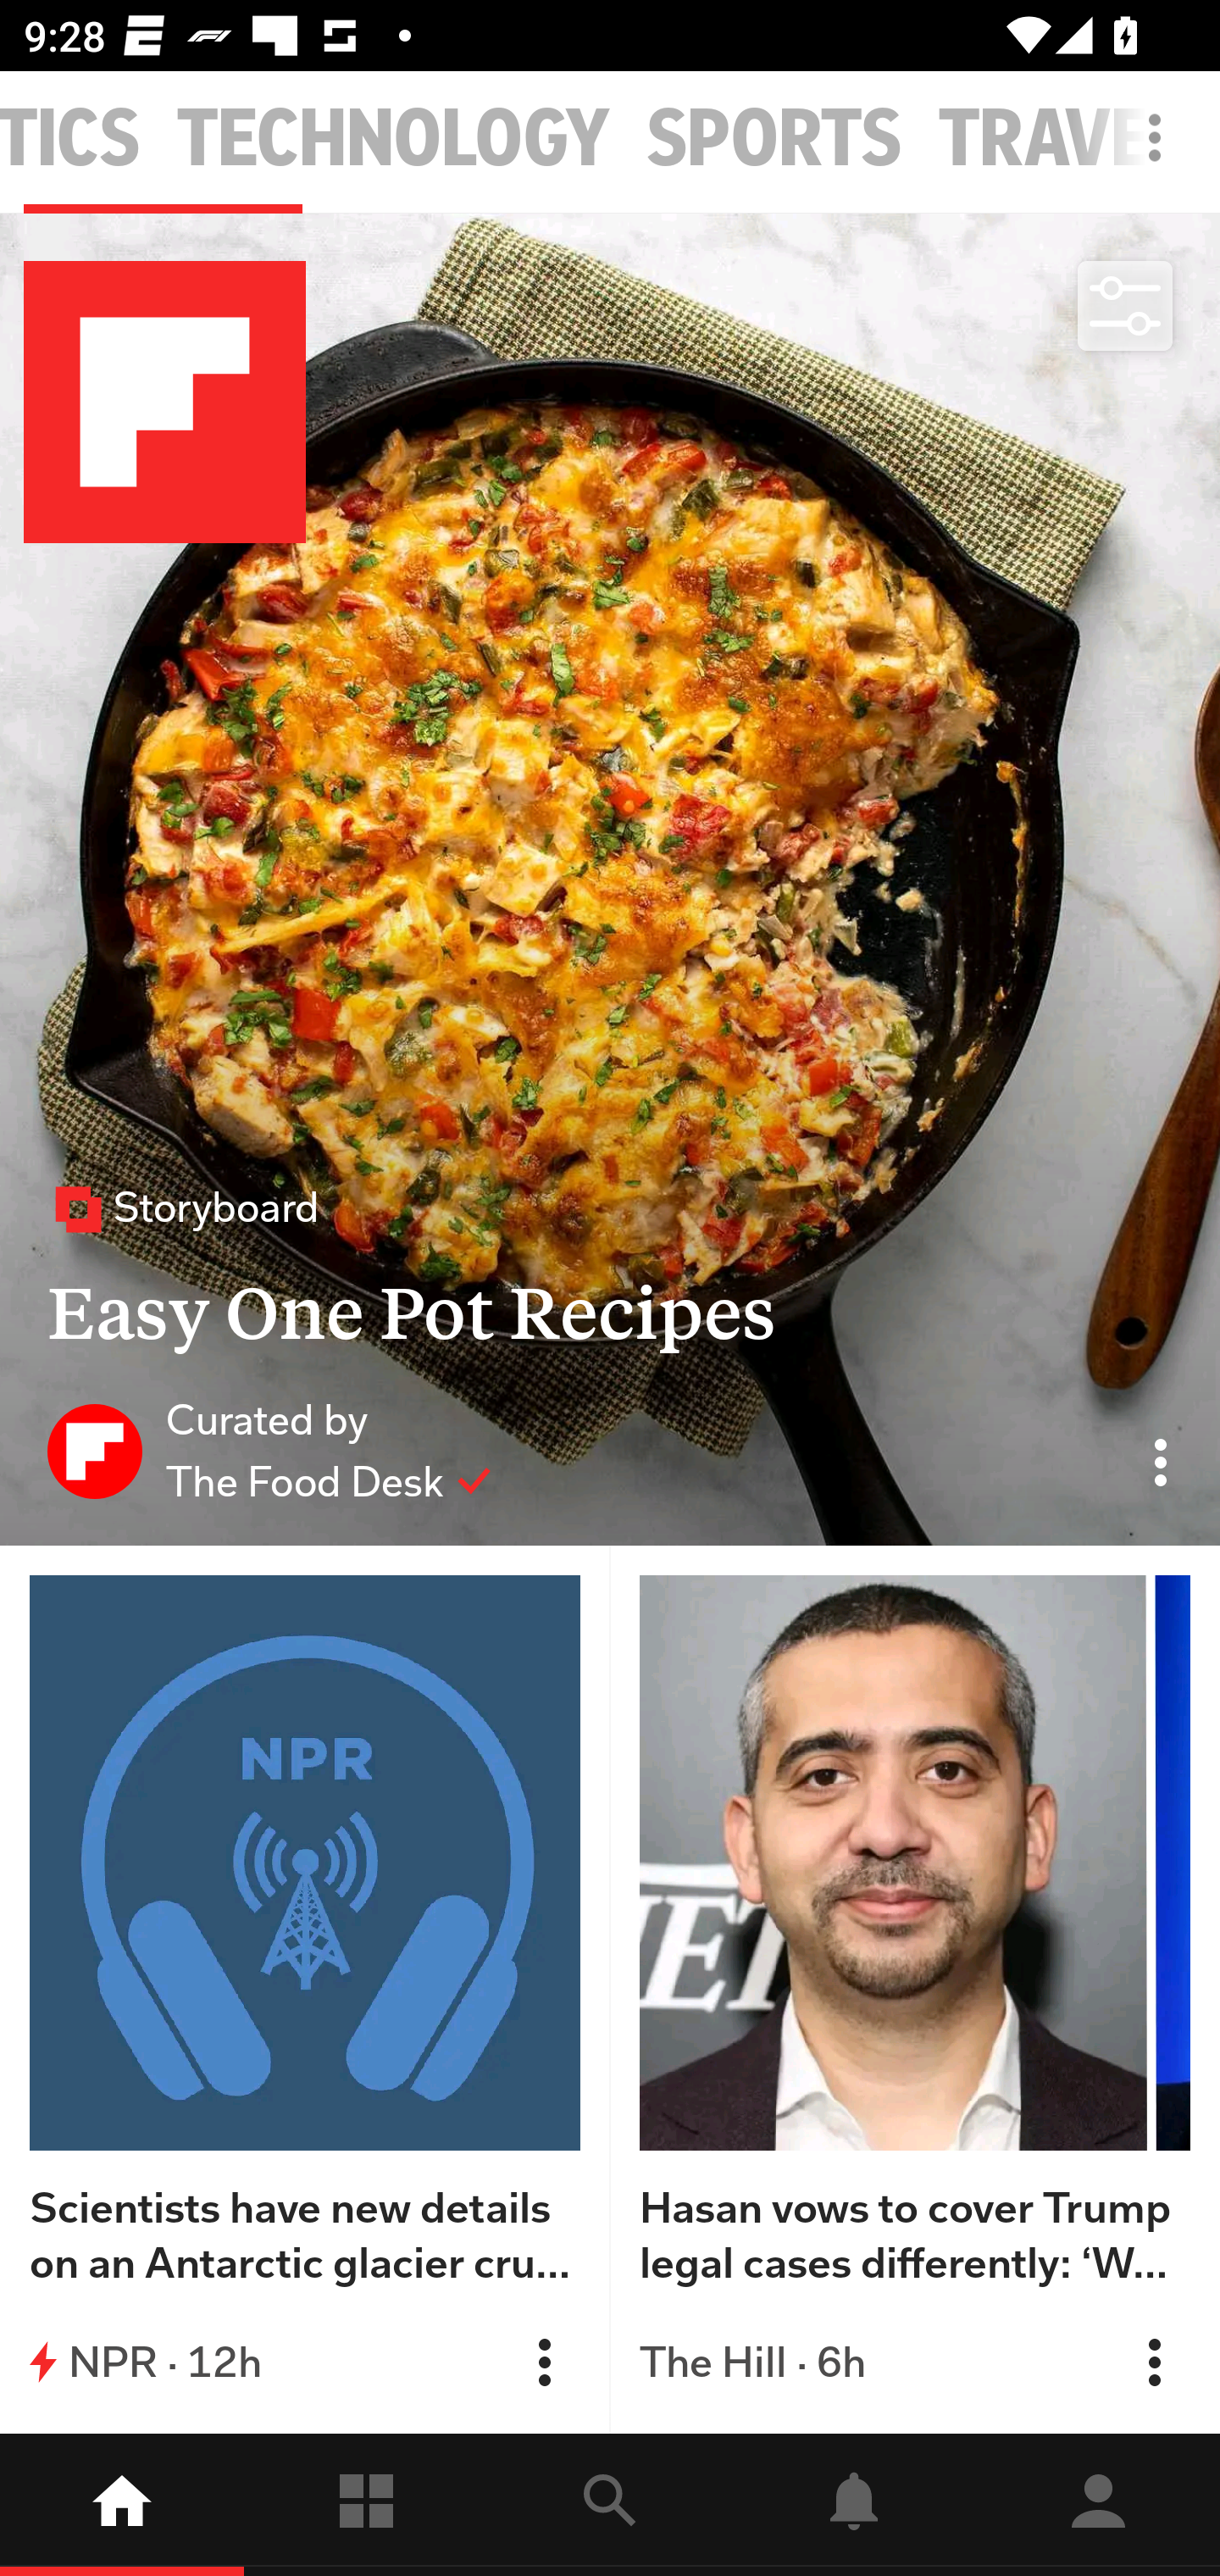 The width and height of the screenshot is (1220, 2576). Describe the element at coordinates (854, 2505) in the screenshot. I see `Notifications` at that location.